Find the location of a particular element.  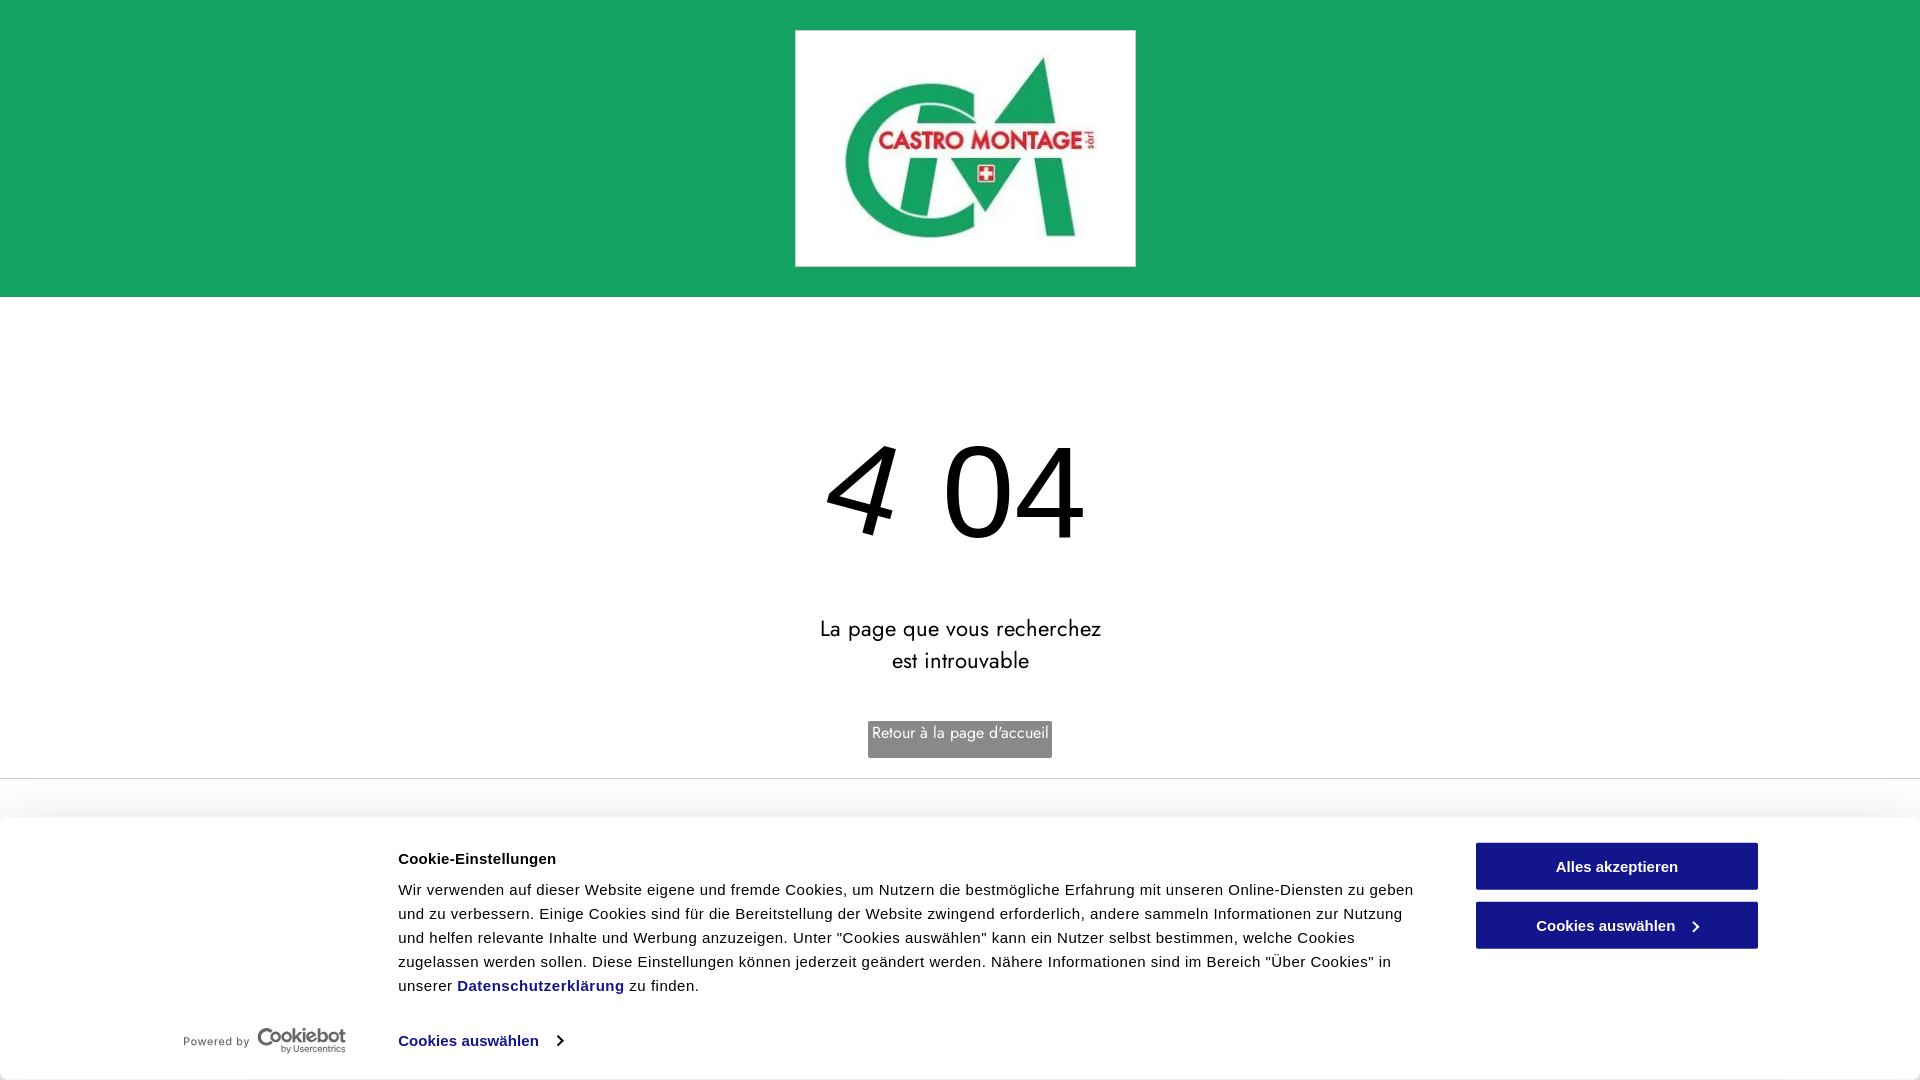

castro.montage@icloud.com is located at coordinates (769, 916).